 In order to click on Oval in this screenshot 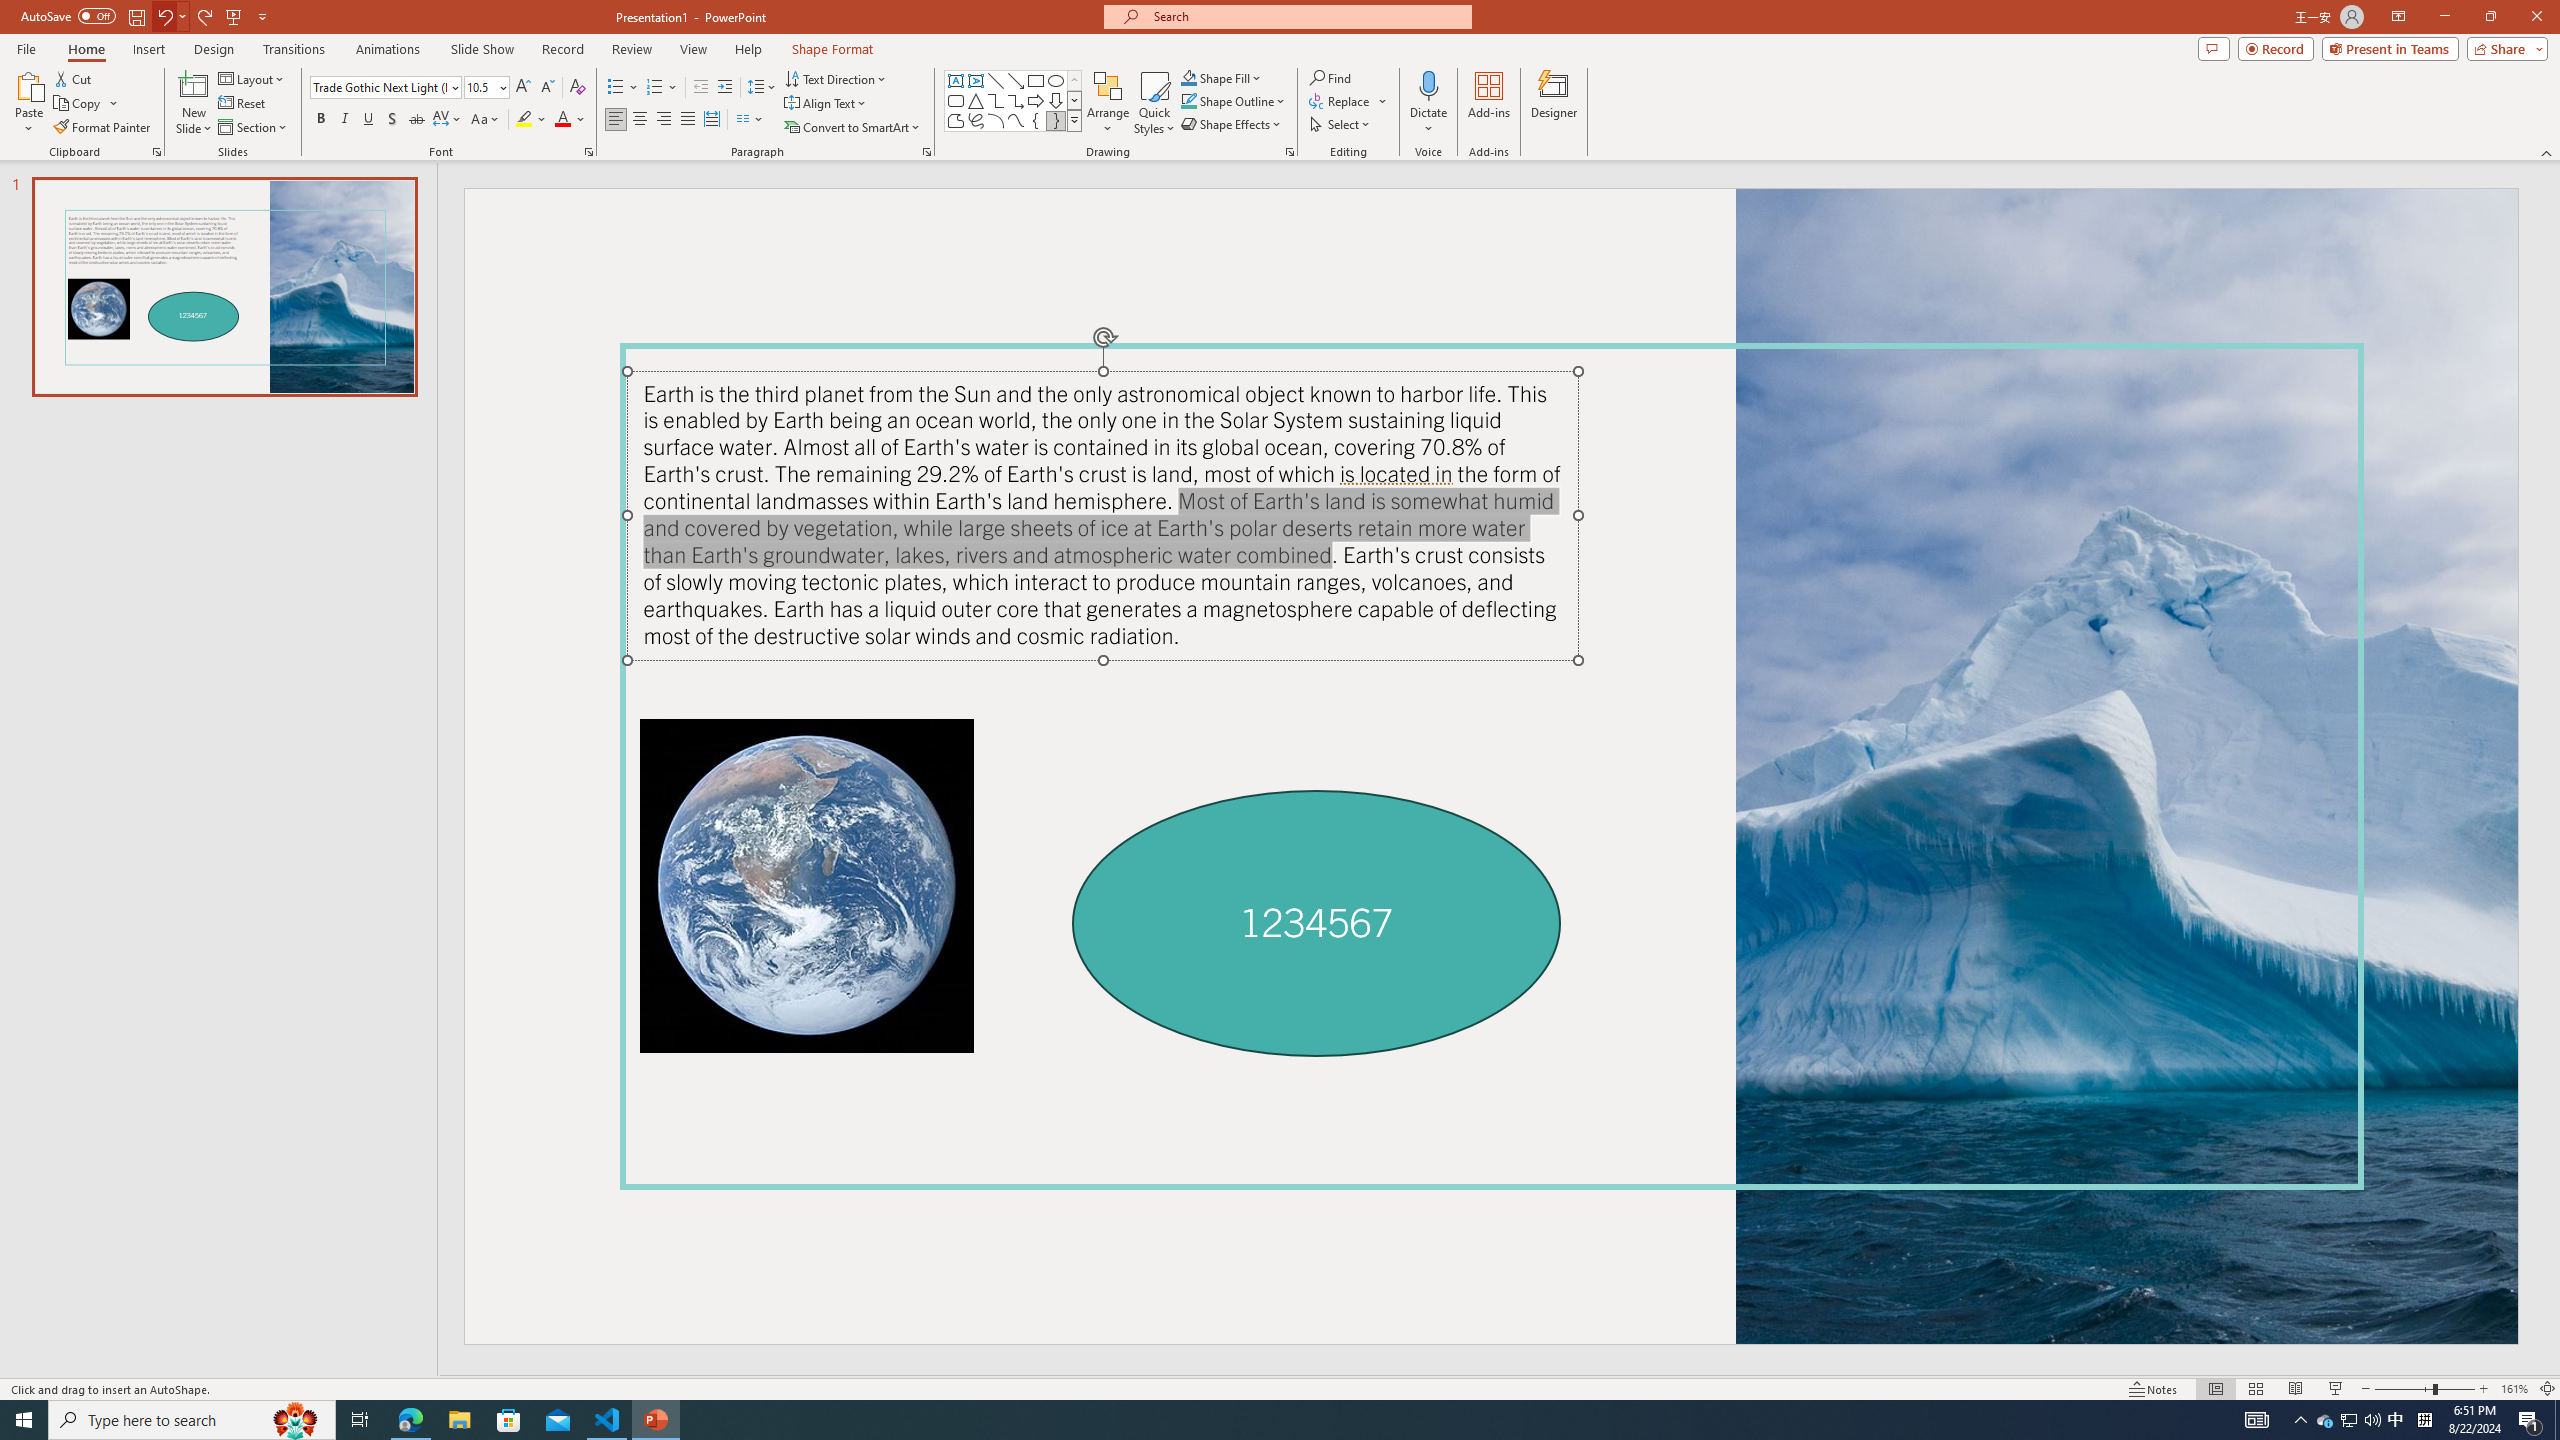, I will do `click(1056, 80)`.